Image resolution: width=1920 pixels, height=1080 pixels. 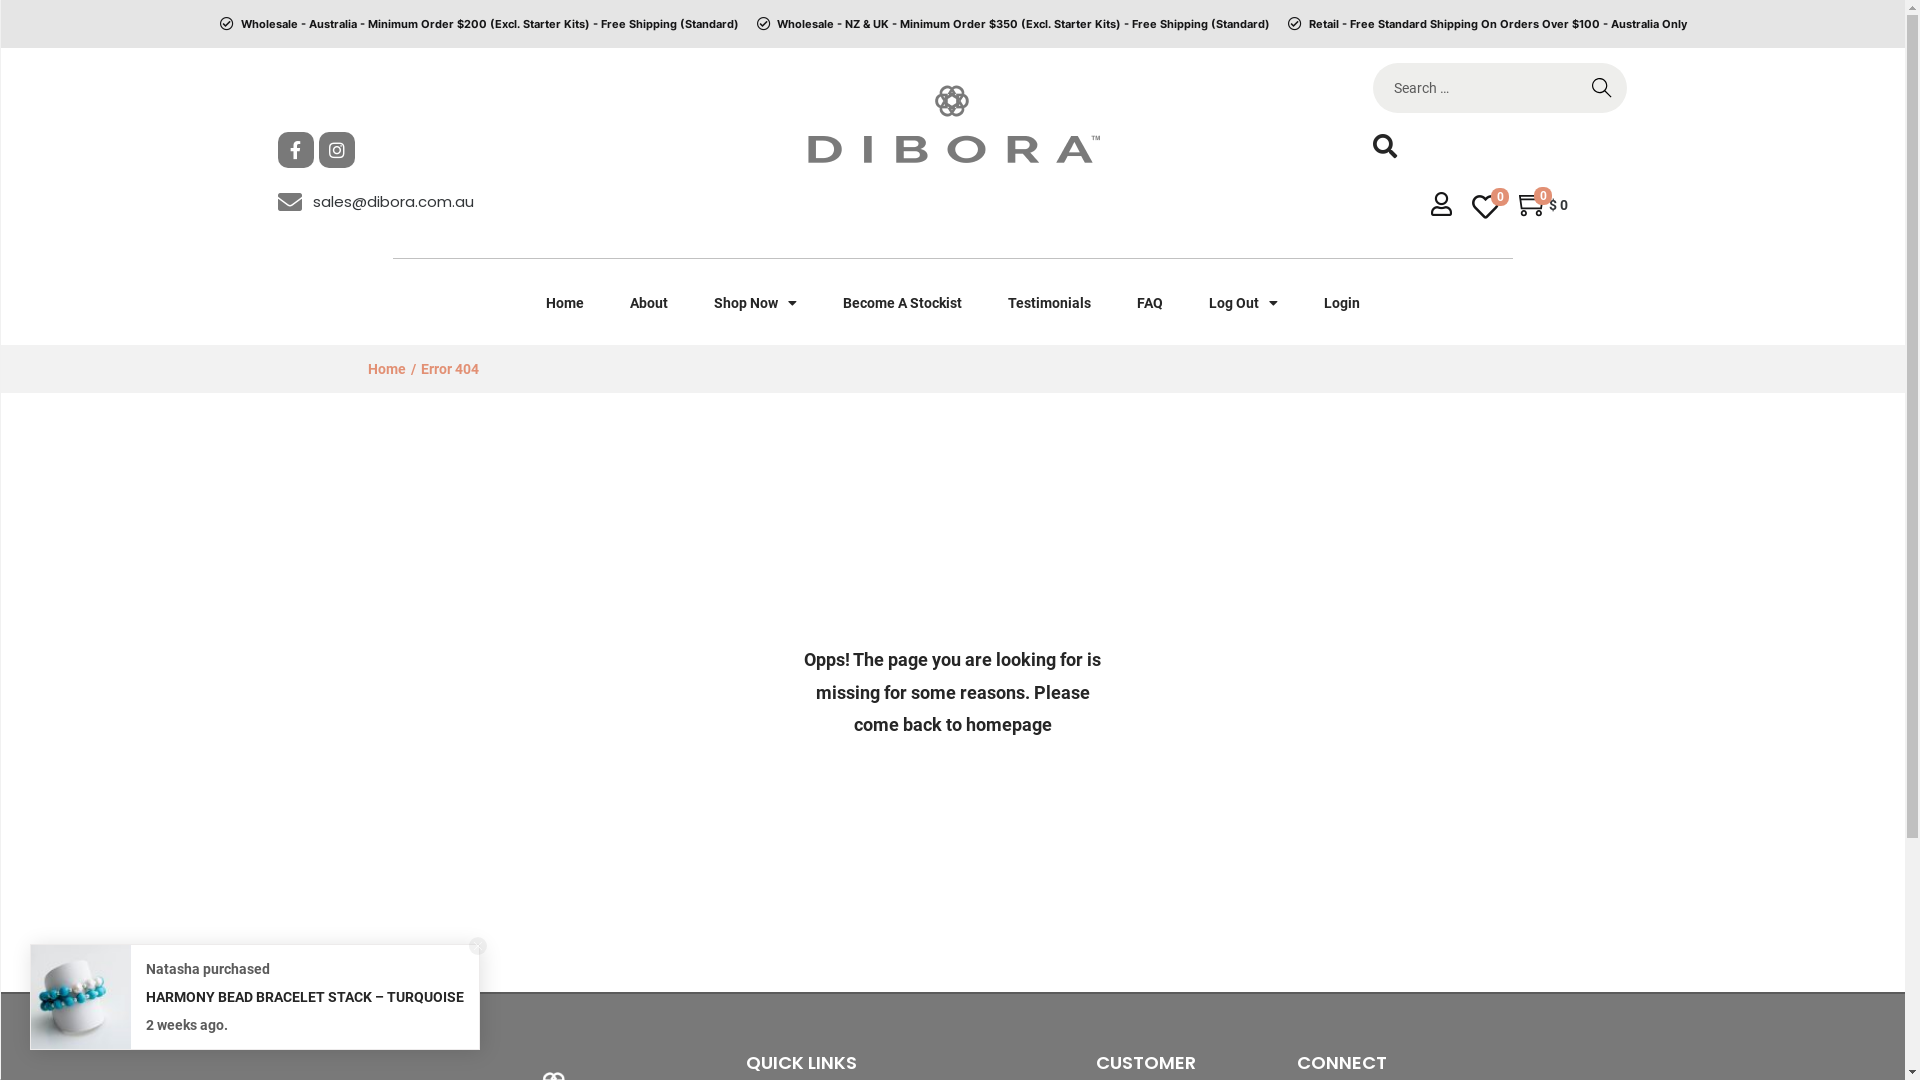 What do you see at coordinates (1150, 303) in the screenshot?
I see `FAQ` at bounding box center [1150, 303].